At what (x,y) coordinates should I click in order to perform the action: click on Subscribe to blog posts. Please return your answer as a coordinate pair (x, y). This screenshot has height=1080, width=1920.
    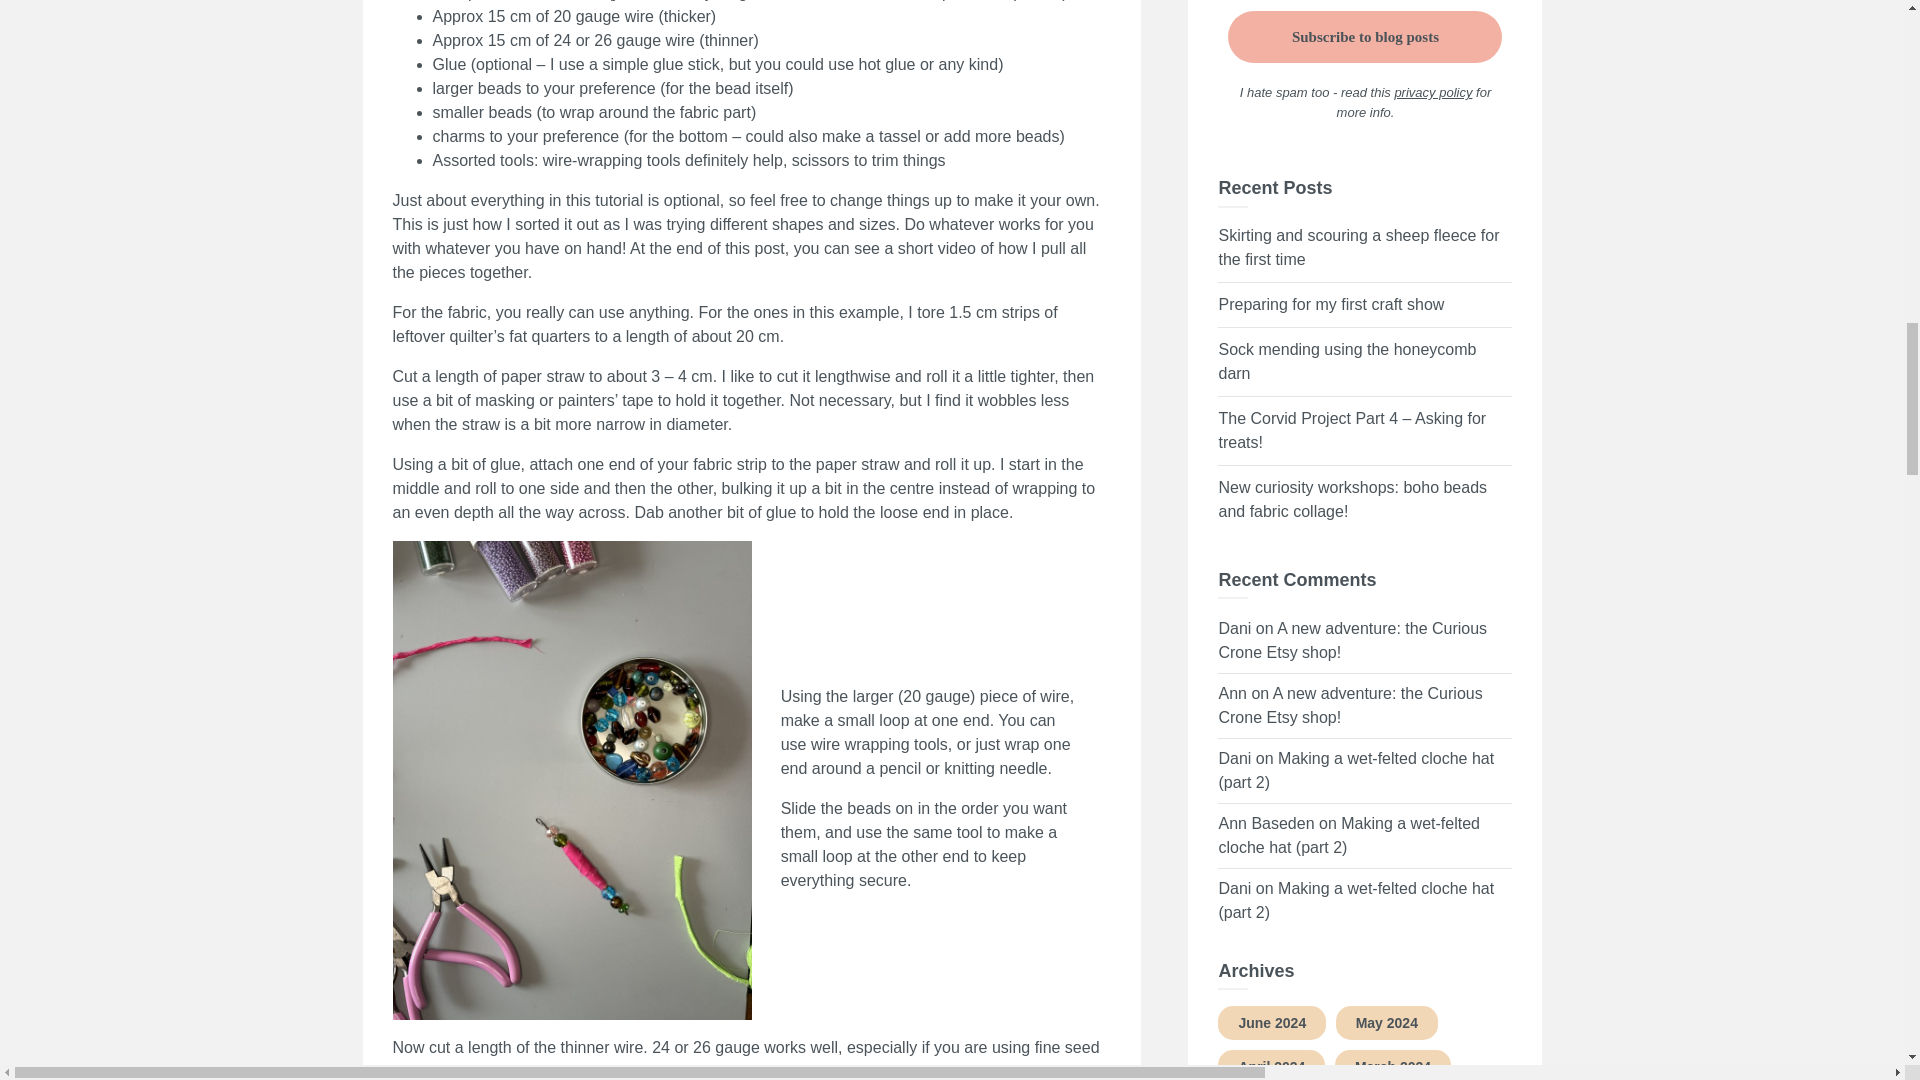
    Looking at the image, I should click on (1364, 36).